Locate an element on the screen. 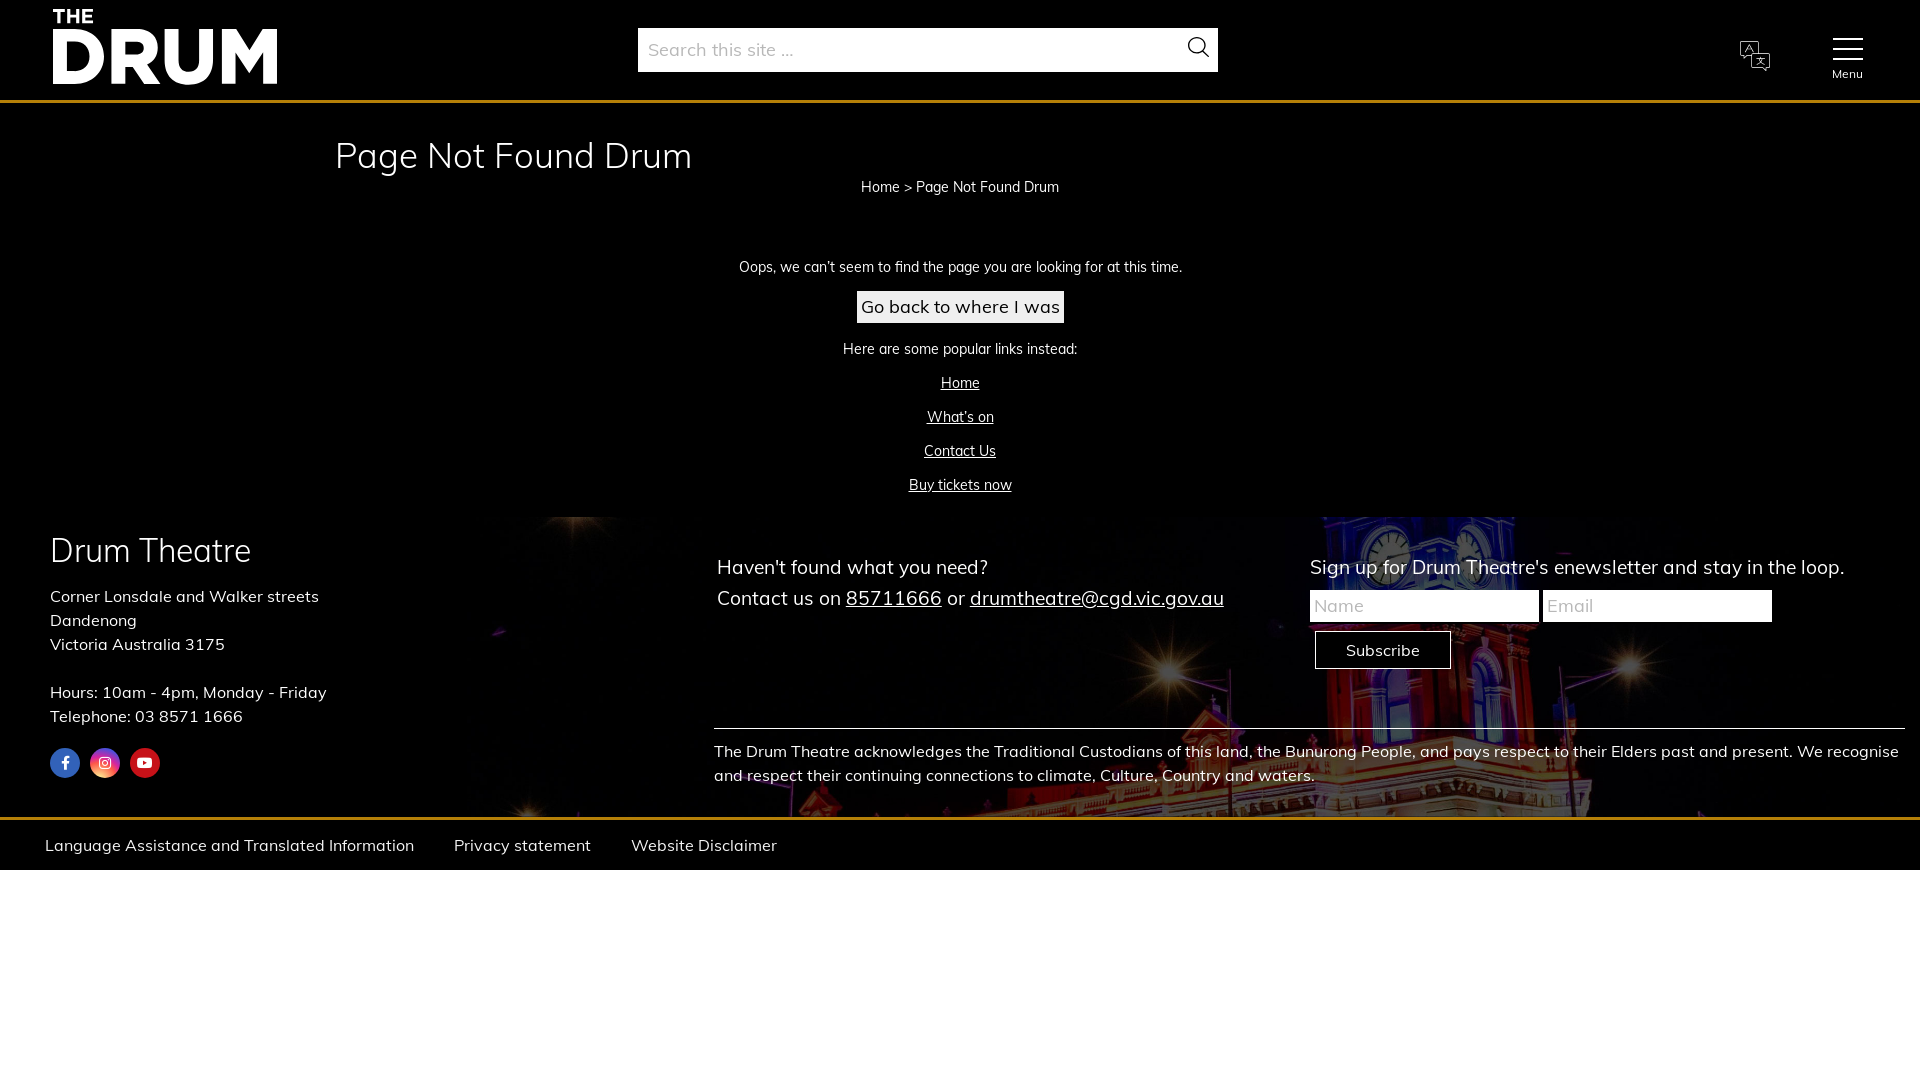 This screenshot has height=1080, width=1920. Go back to where I was is located at coordinates (960, 307).